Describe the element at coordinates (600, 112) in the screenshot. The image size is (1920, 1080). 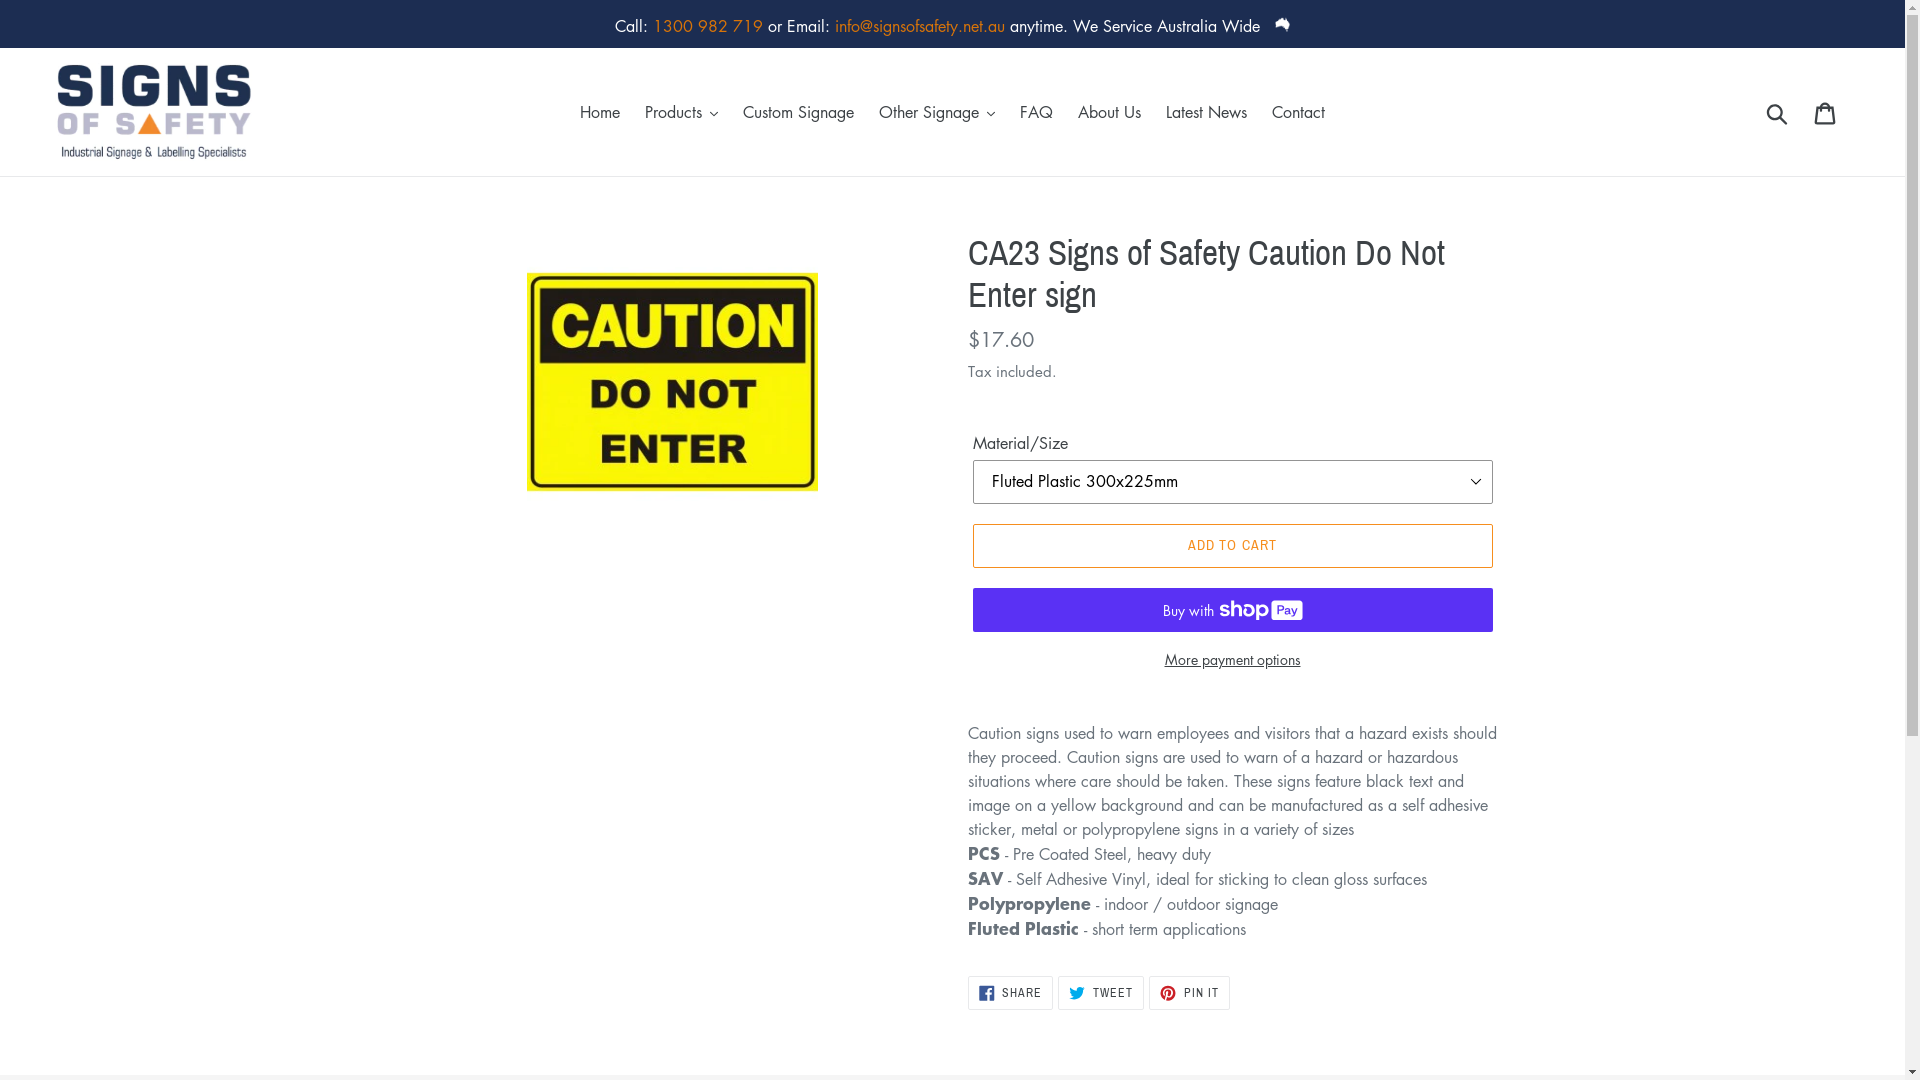
I see `Home` at that location.